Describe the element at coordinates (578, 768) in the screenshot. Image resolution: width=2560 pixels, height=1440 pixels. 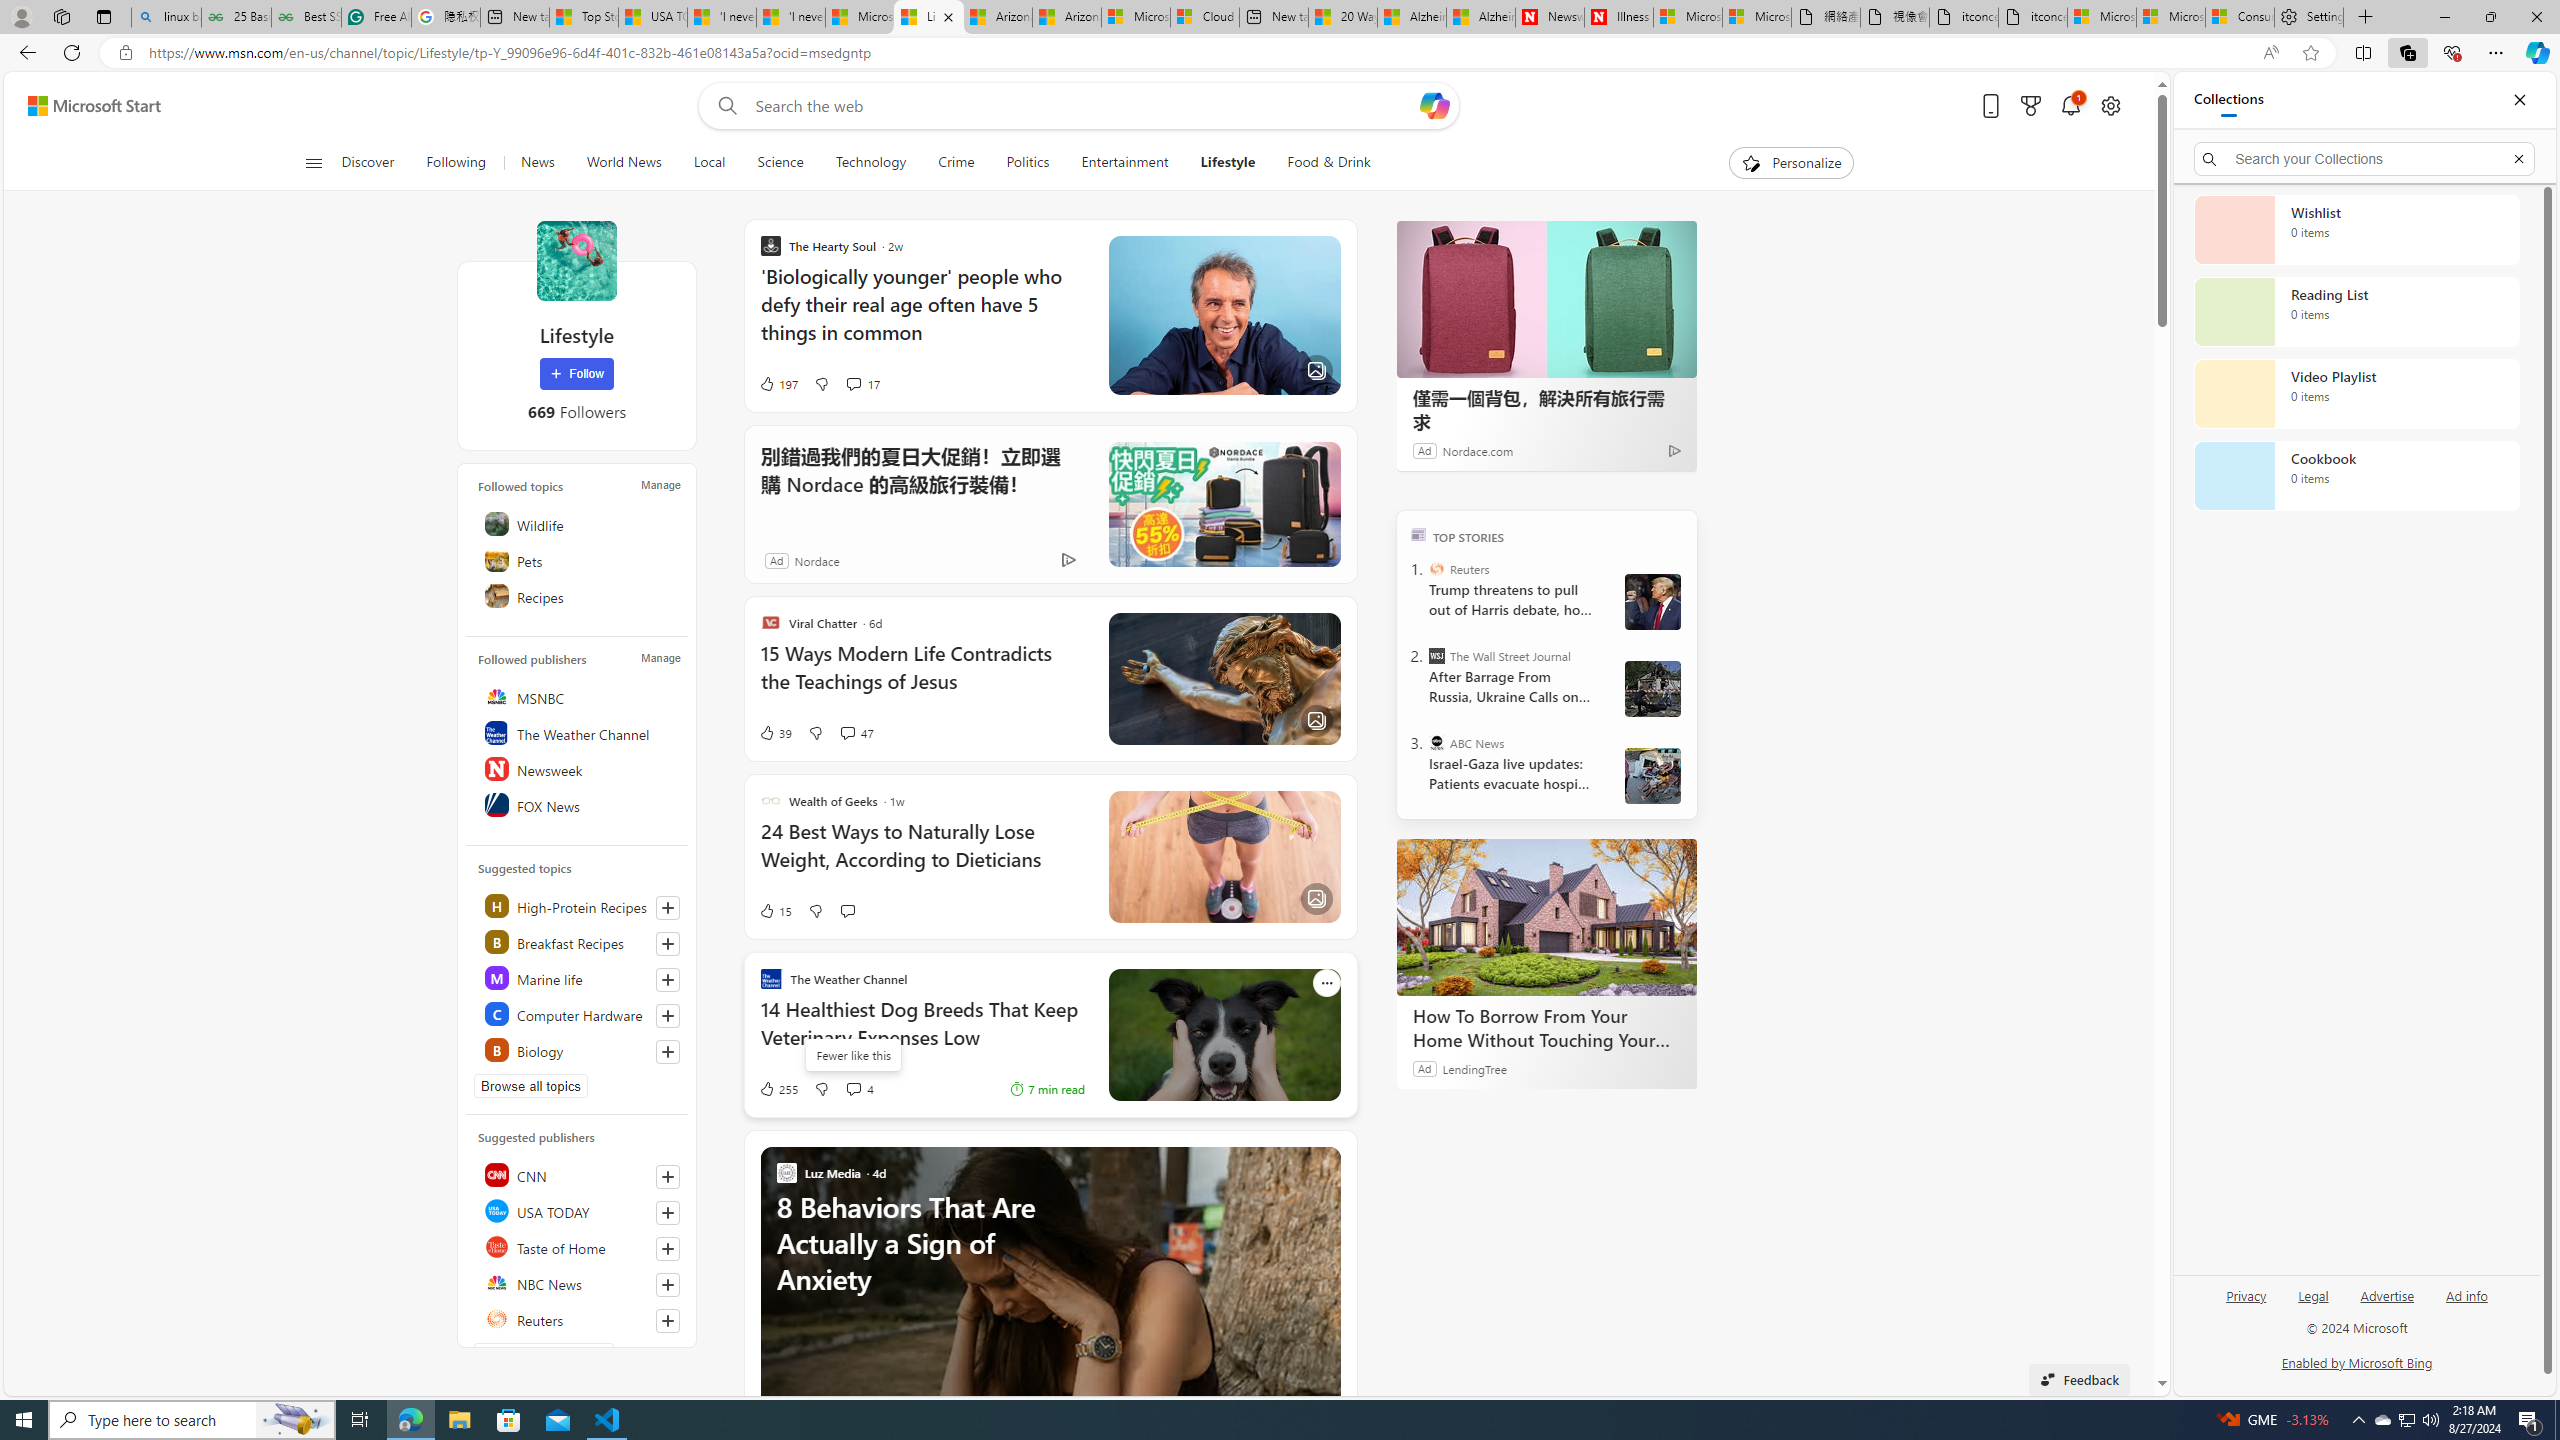
I see `Newsweek` at that location.